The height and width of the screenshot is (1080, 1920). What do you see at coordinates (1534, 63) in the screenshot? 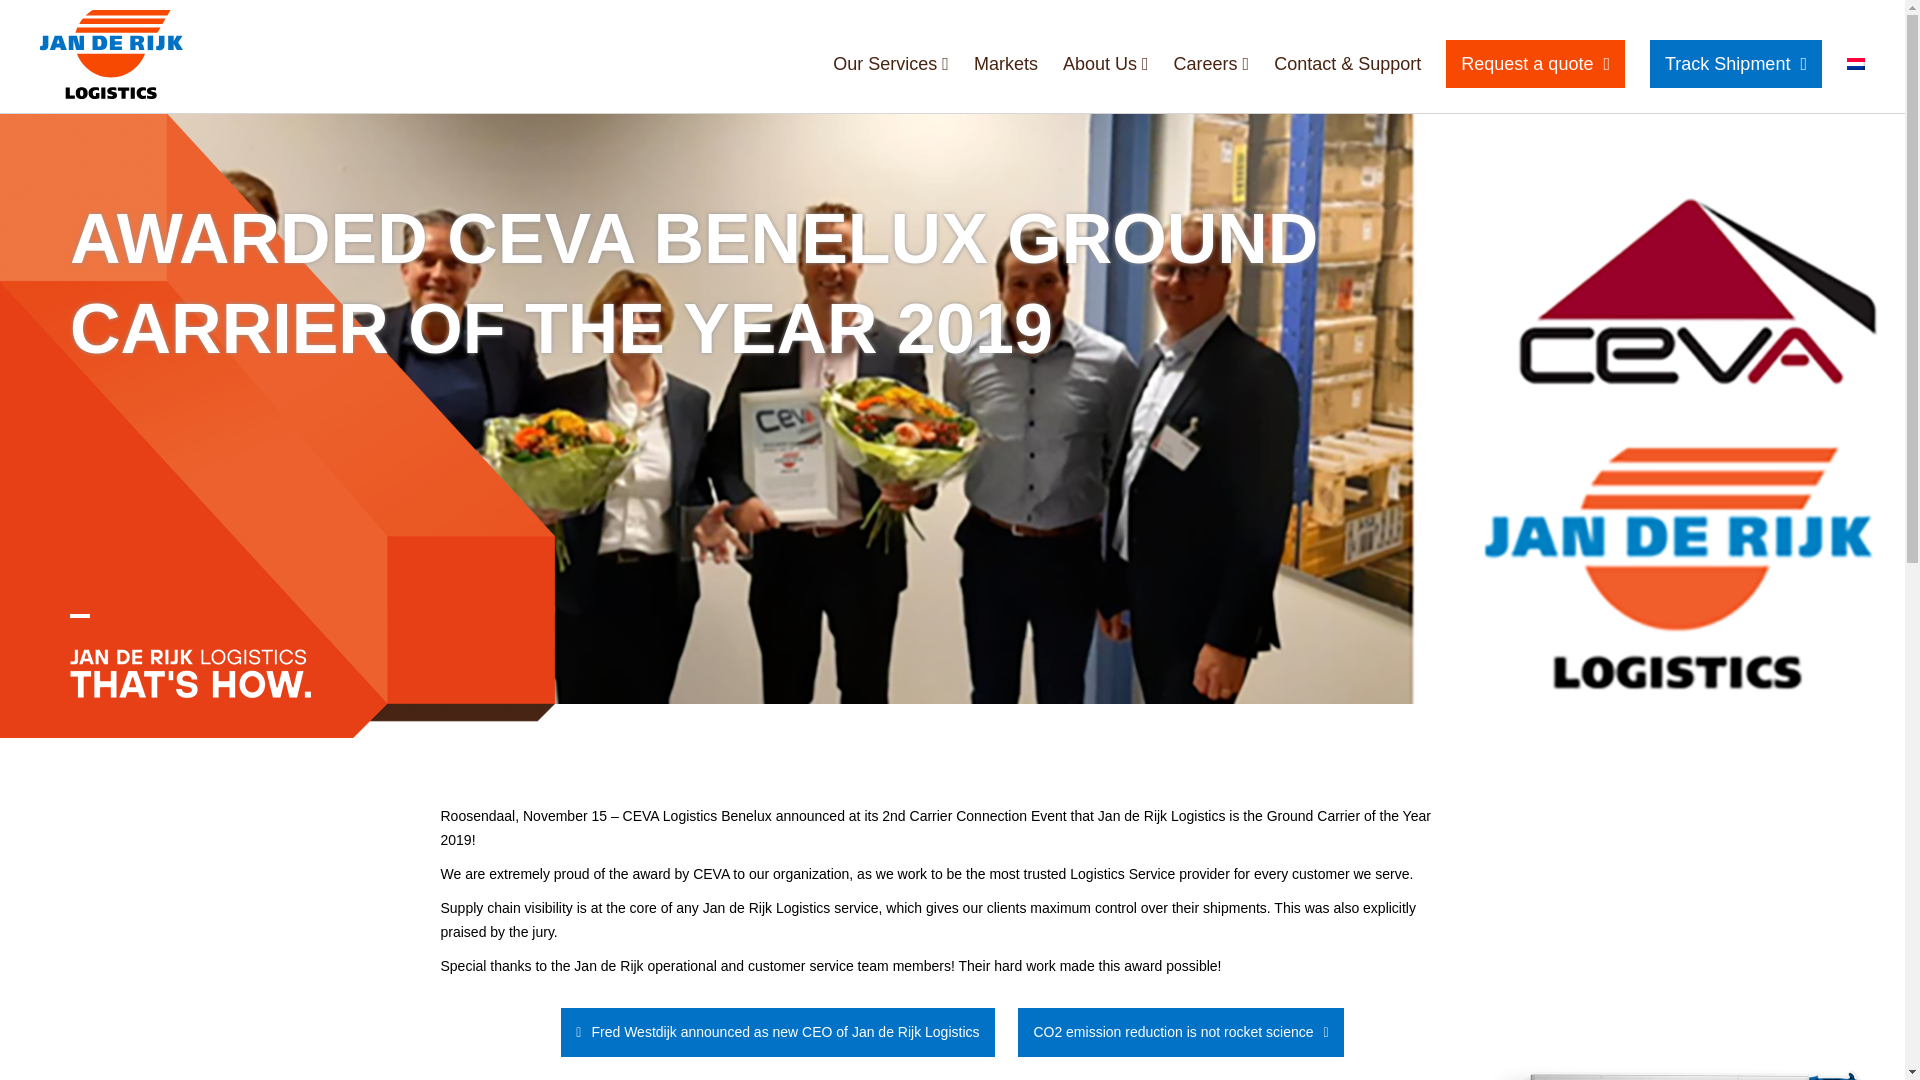
I see `Request a quote` at bounding box center [1534, 63].